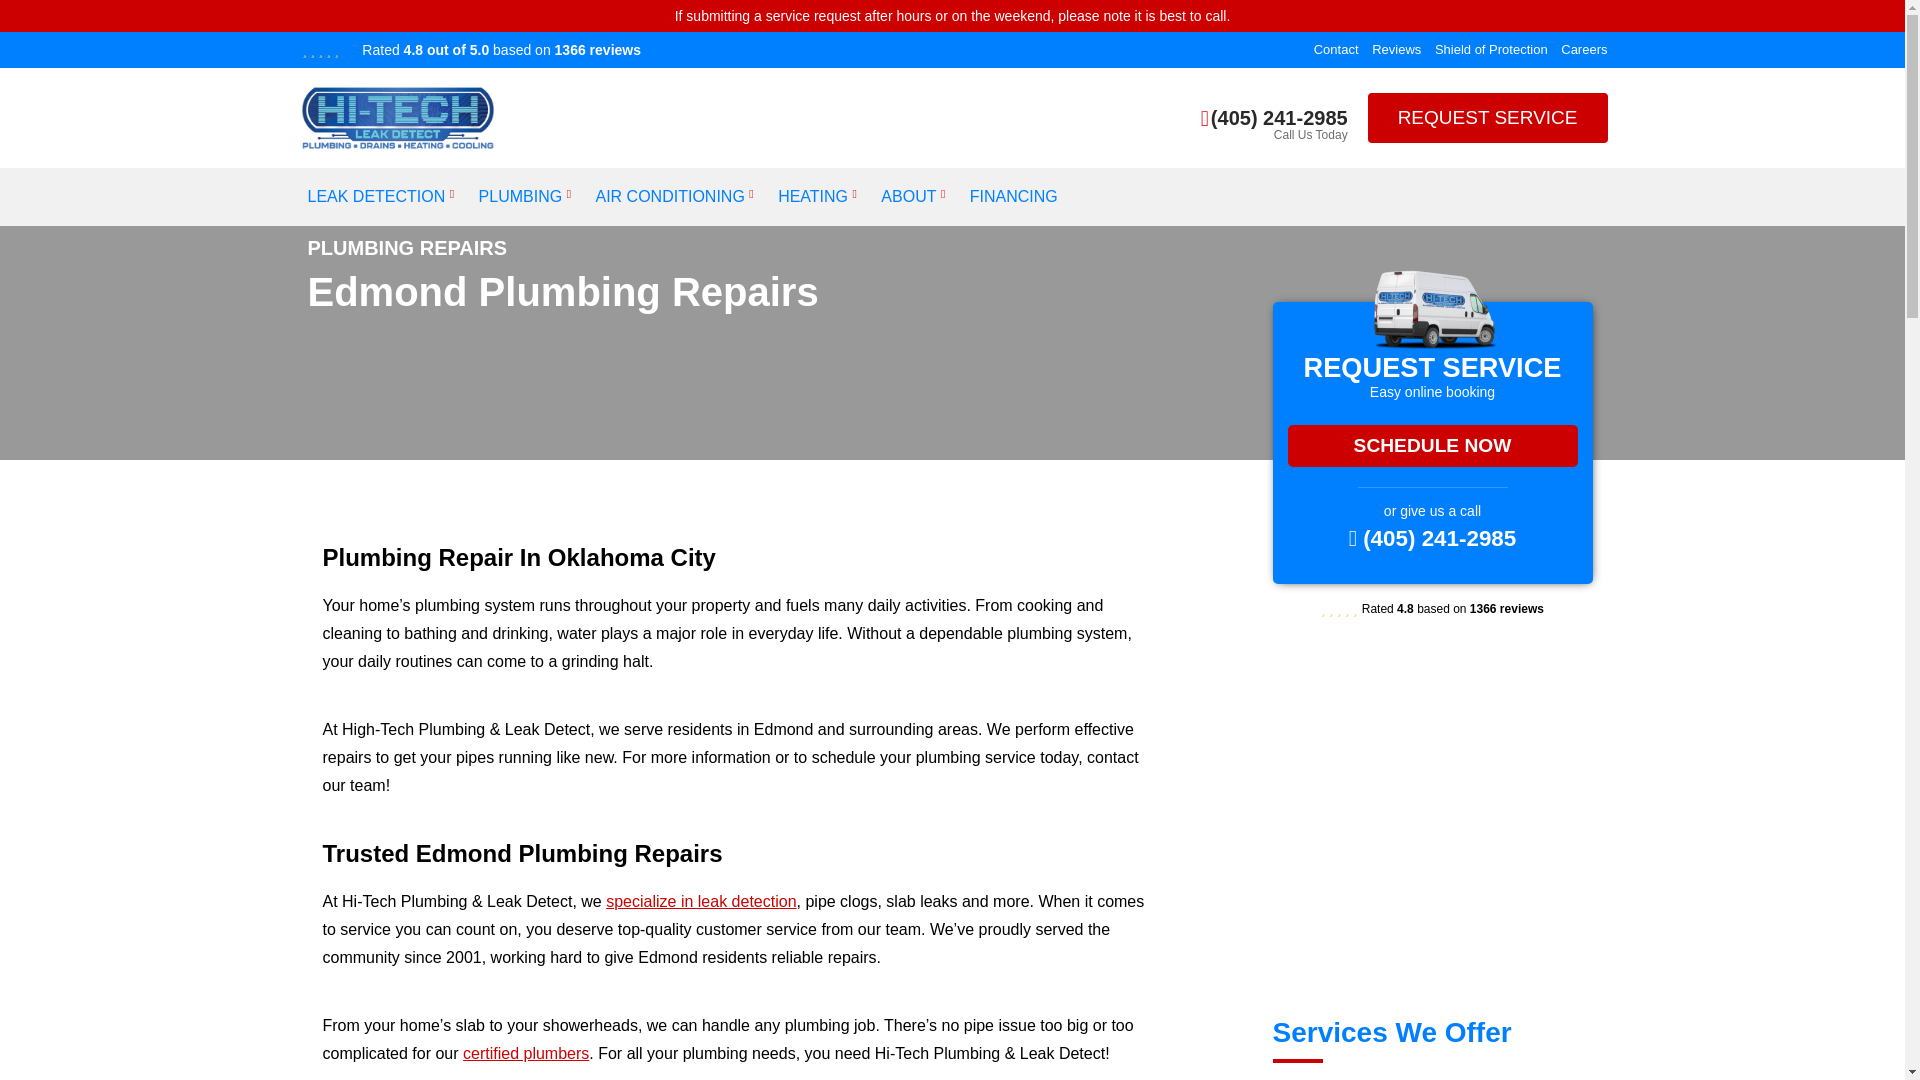 This screenshot has width=1920, height=1080. I want to click on ABOUT, so click(908, 196).